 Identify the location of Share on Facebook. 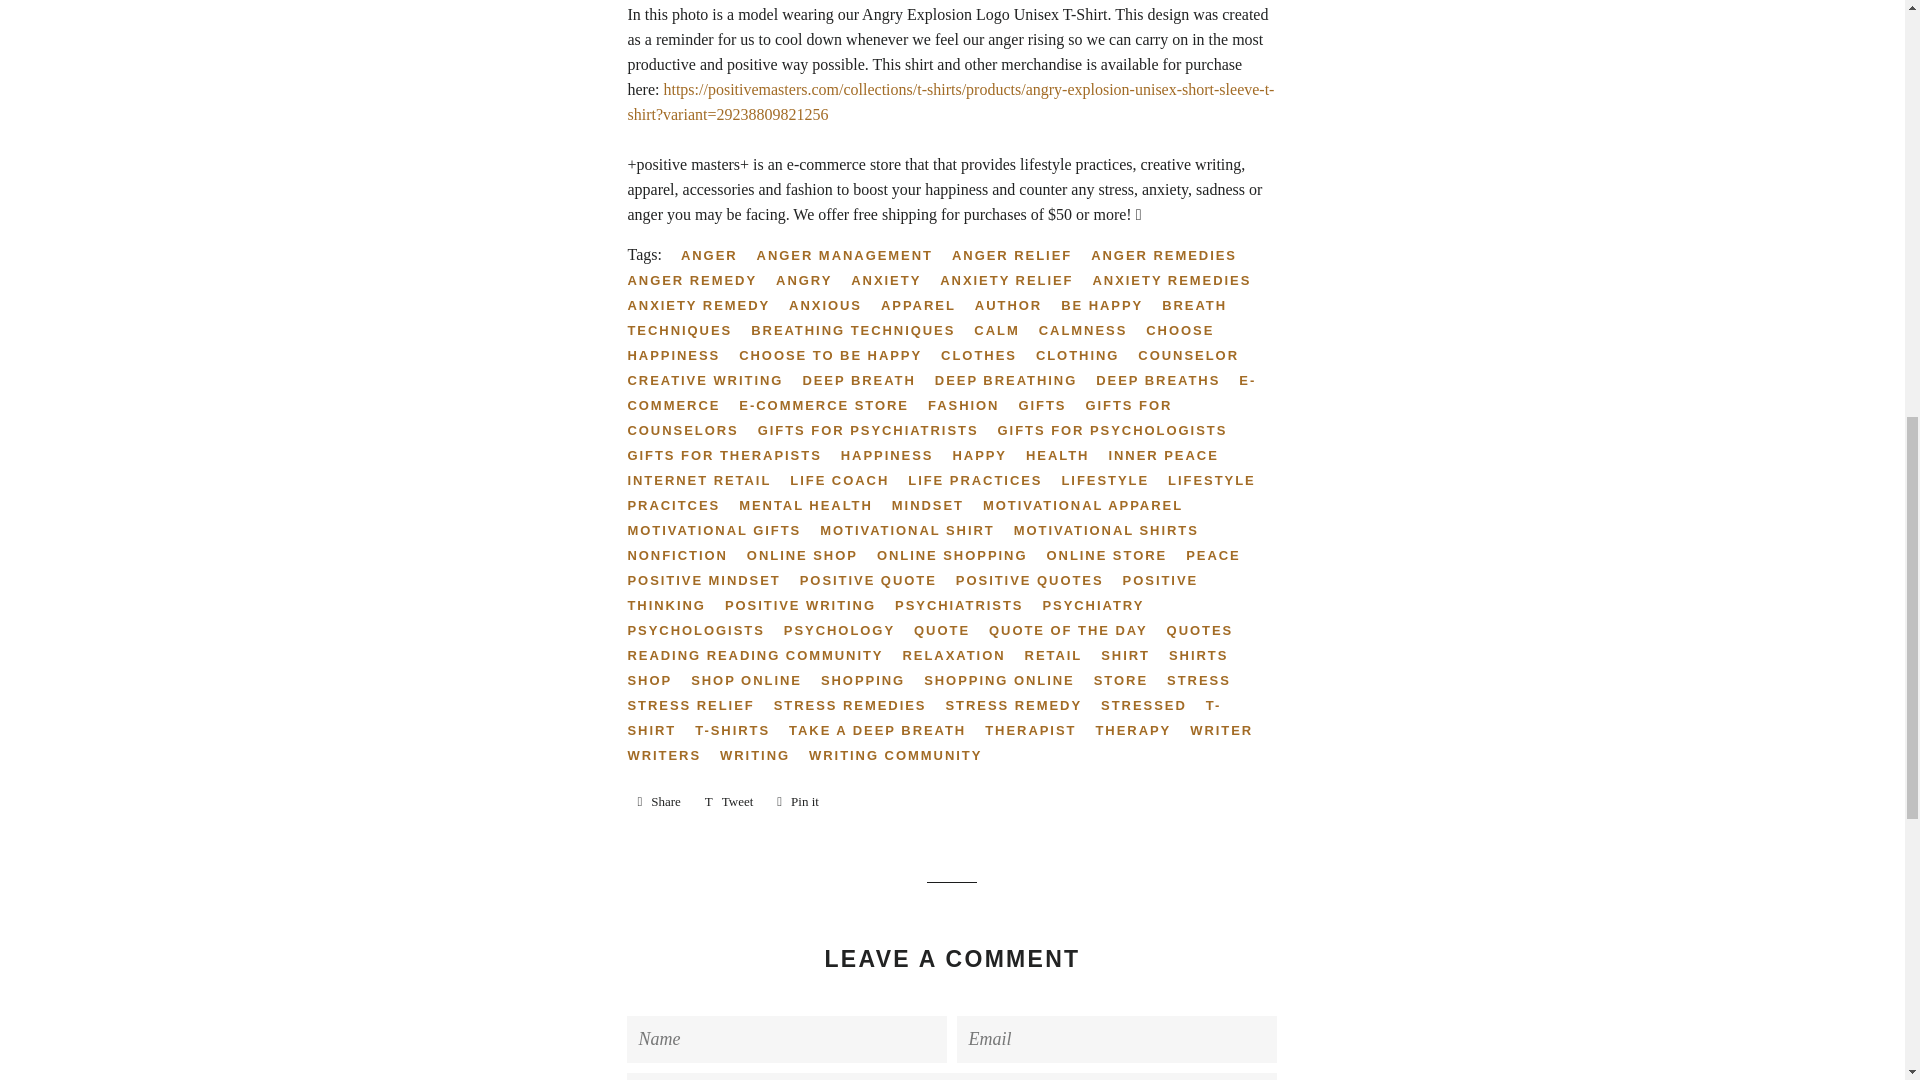
(658, 802).